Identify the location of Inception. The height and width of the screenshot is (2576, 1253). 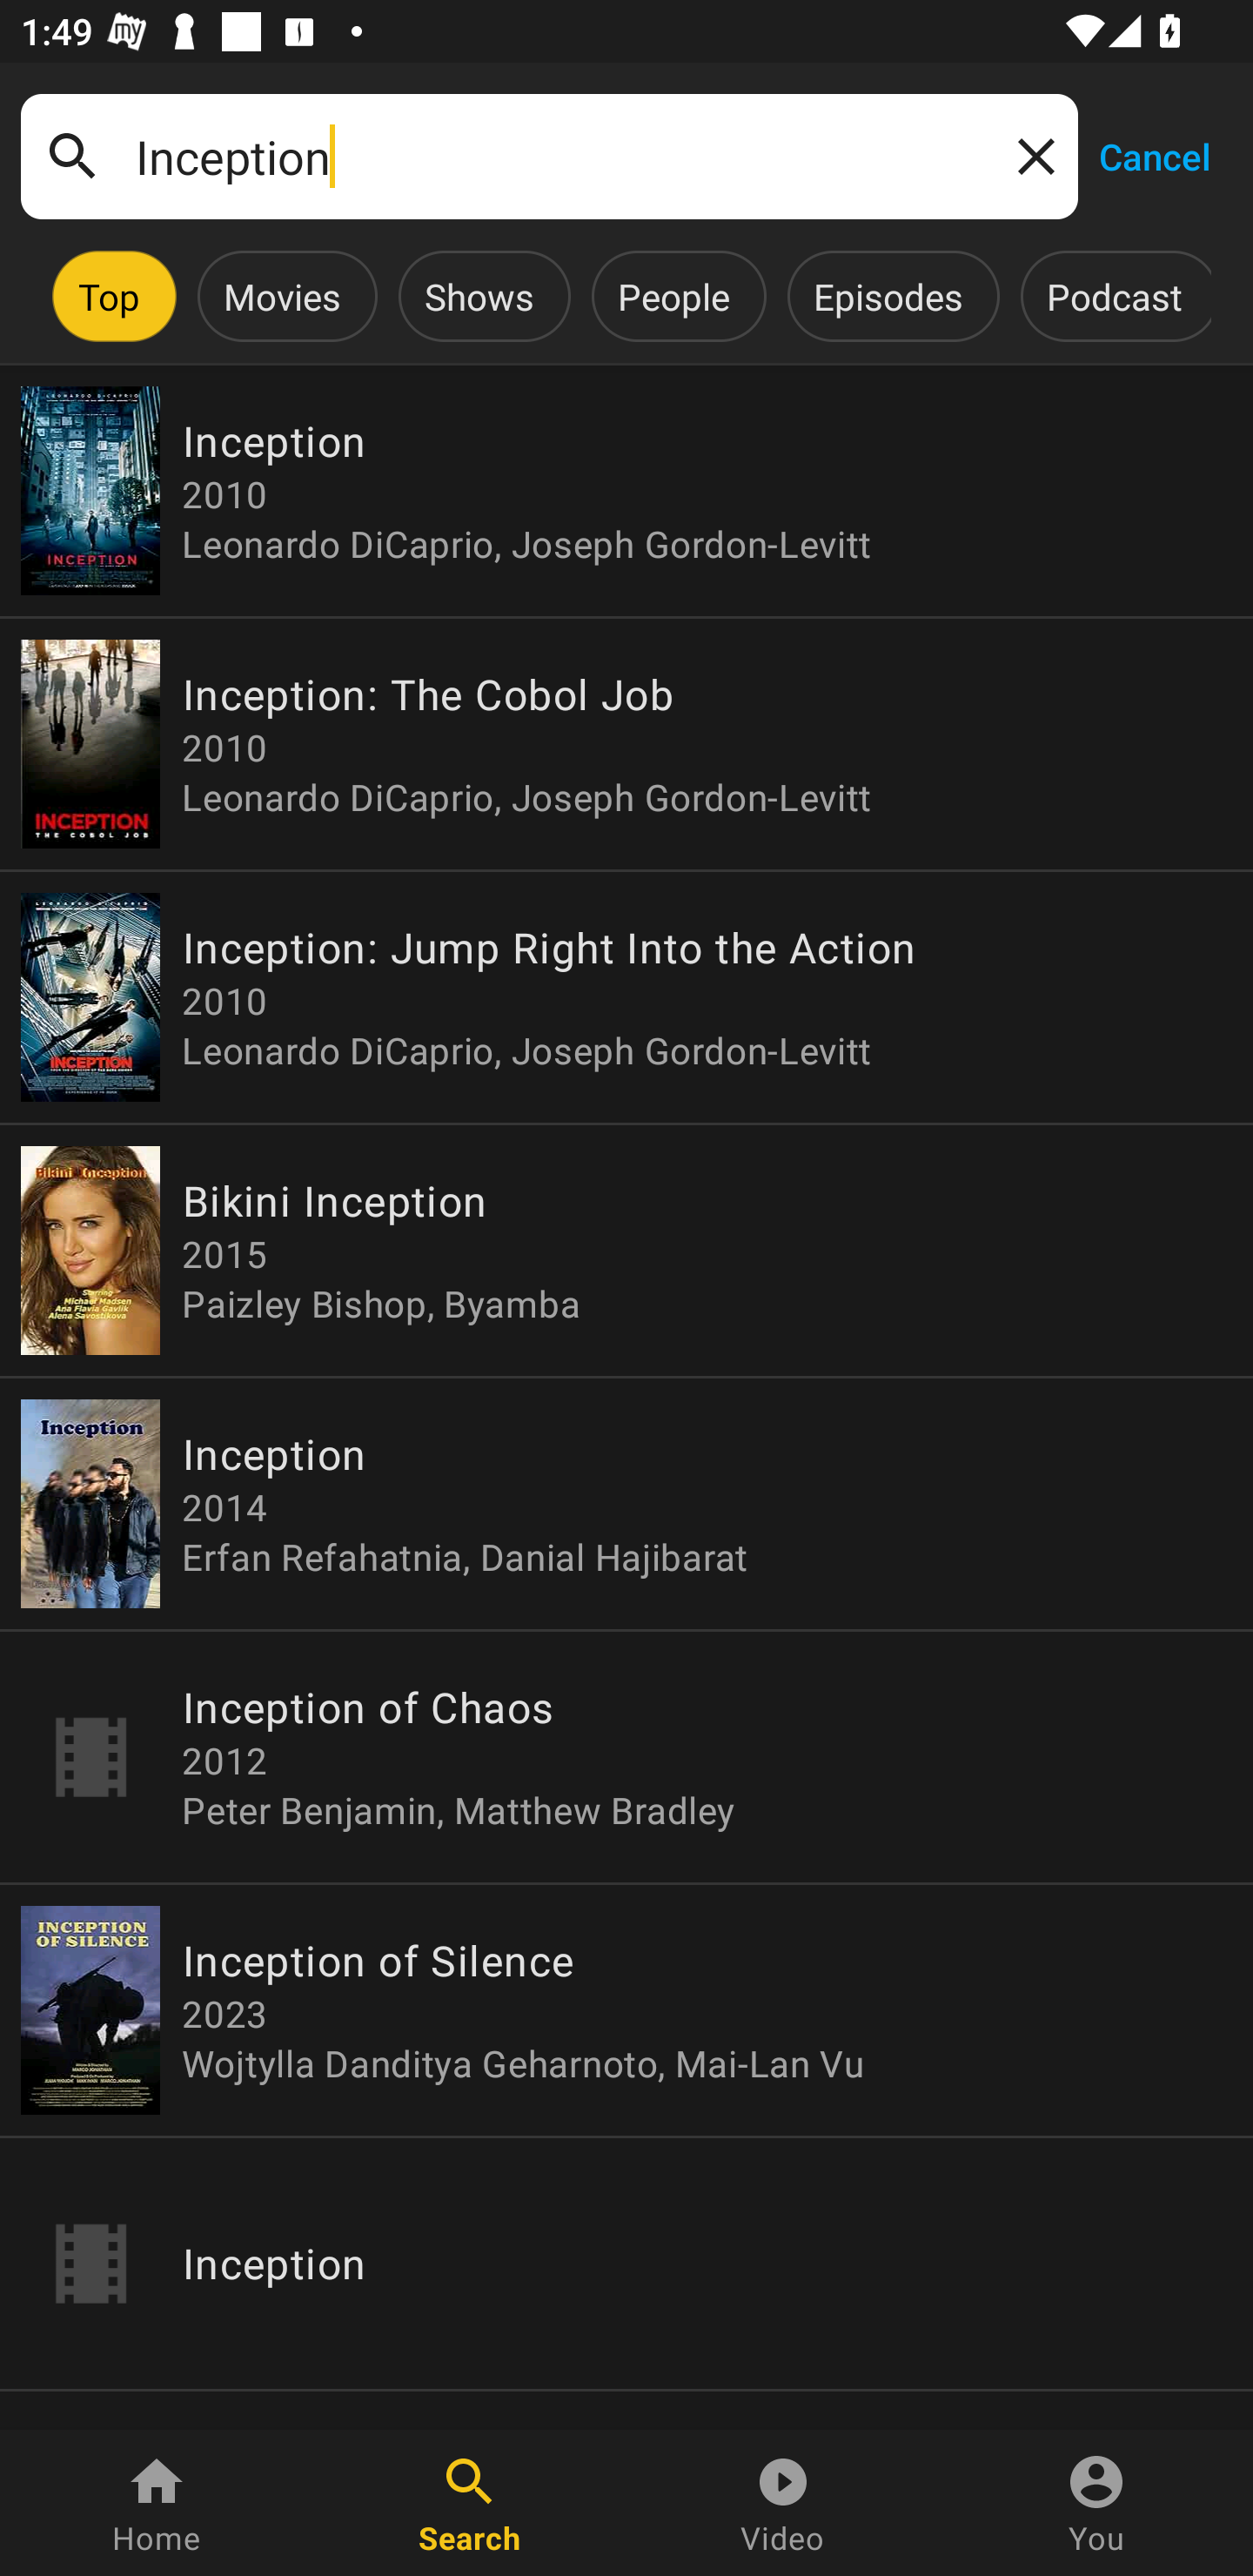
(626, 2263).